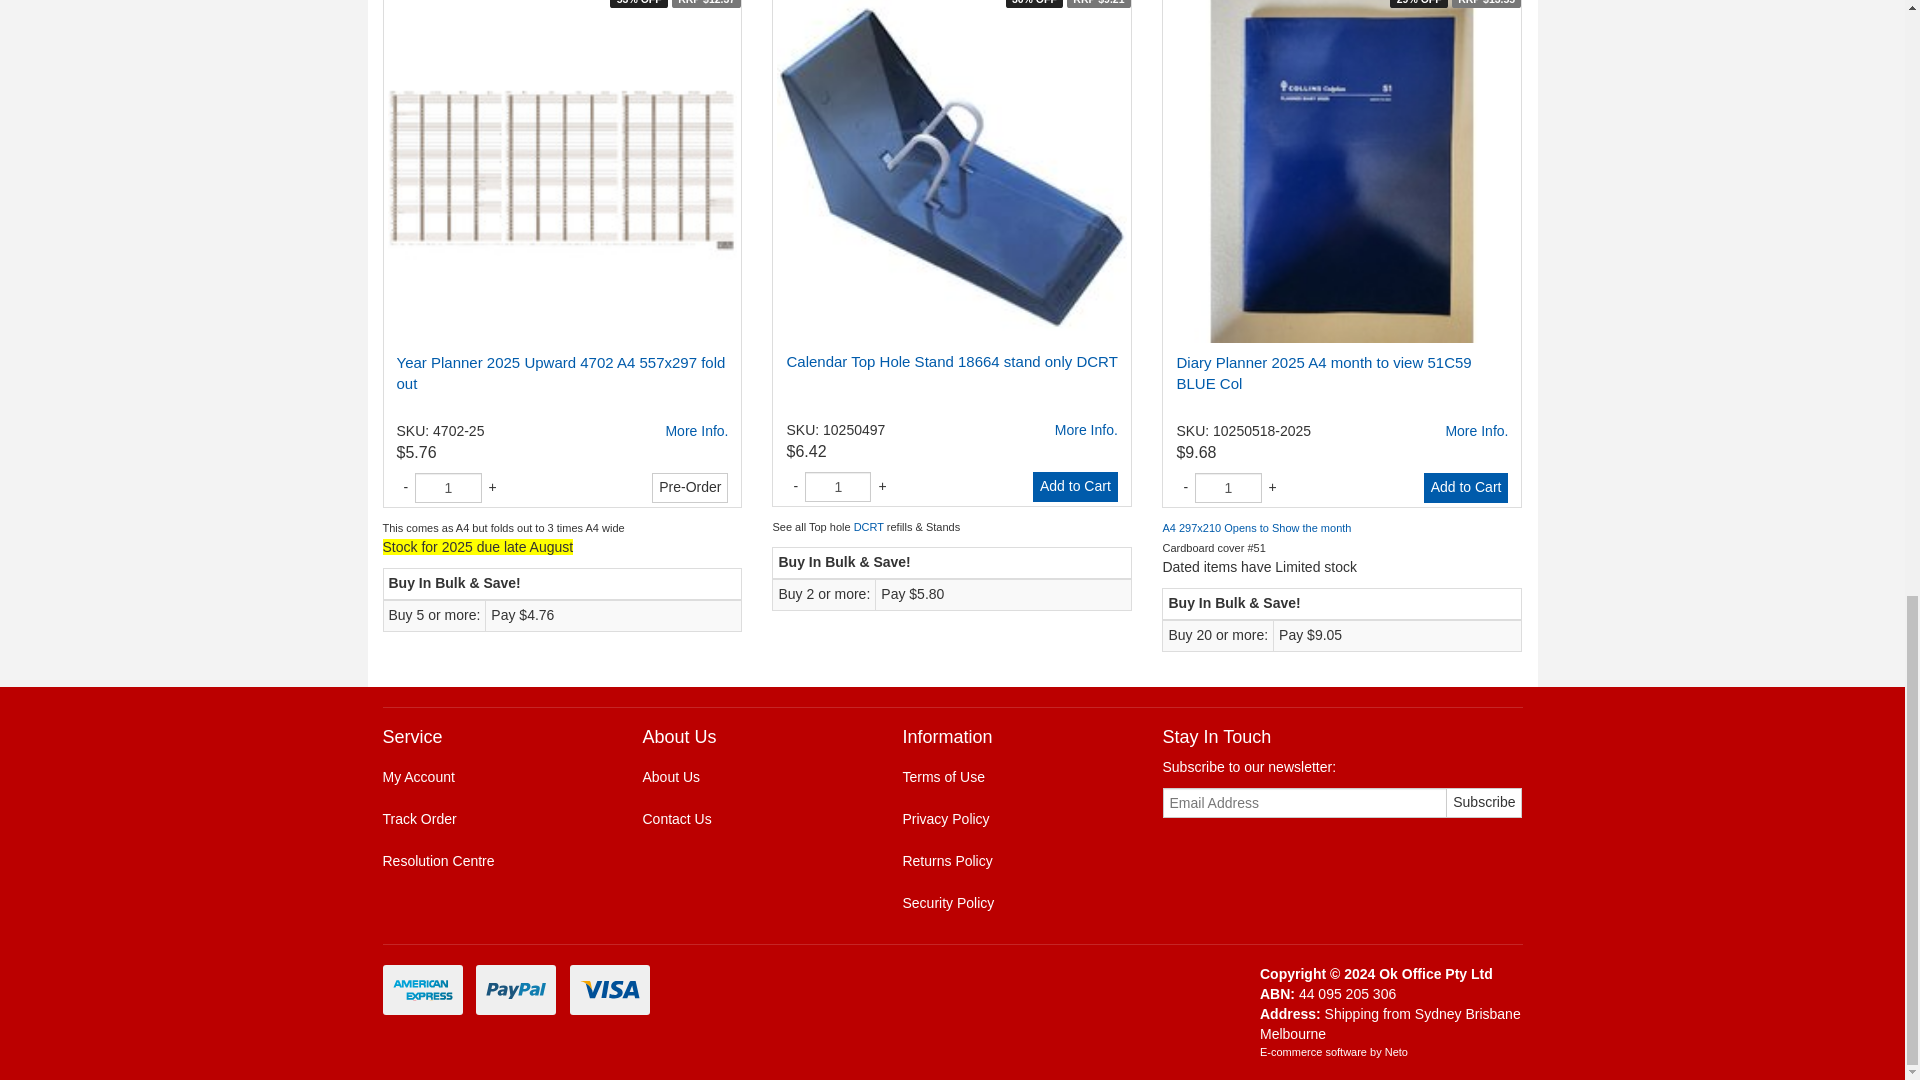 The height and width of the screenshot is (1080, 1920). Describe the element at coordinates (1466, 488) in the screenshot. I see `Add to Cart` at that location.